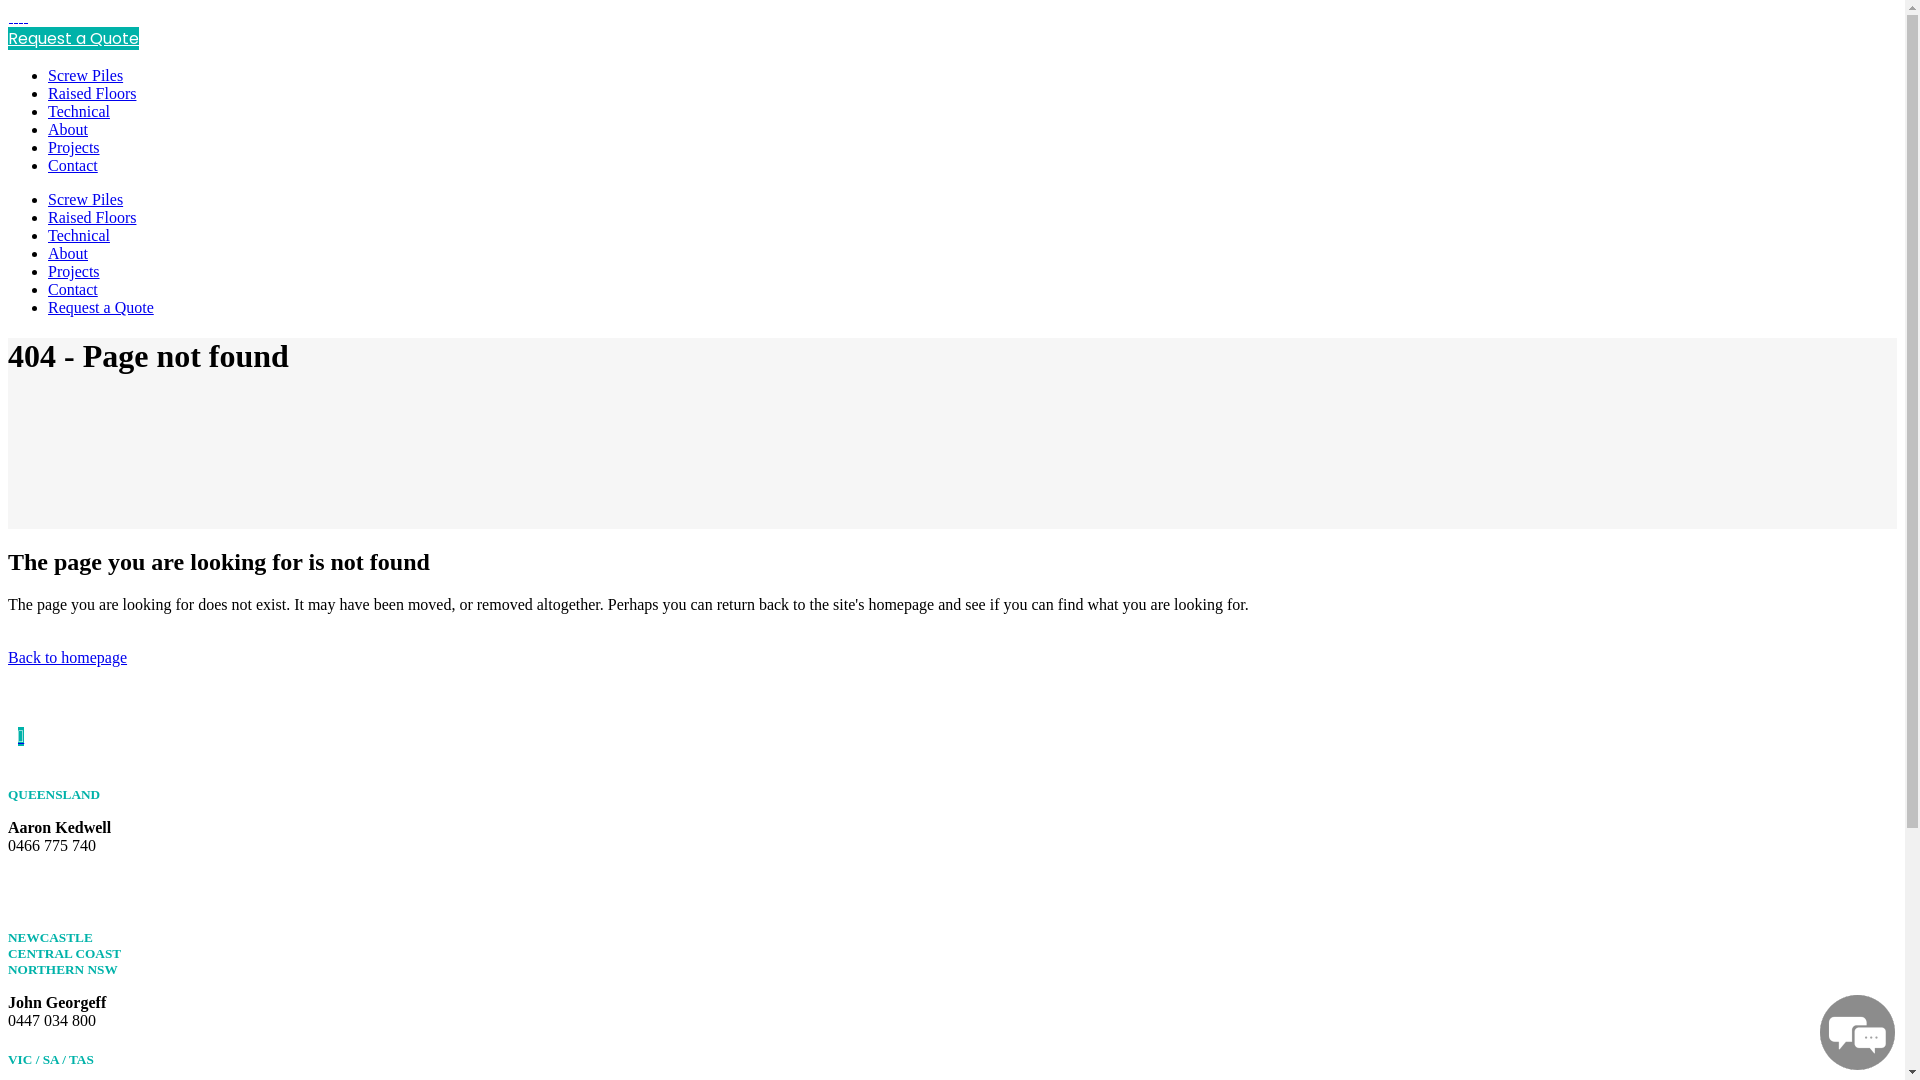 Image resolution: width=1920 pixels, height=1080 pixels. I want to click on Contact, so click(73, 290).